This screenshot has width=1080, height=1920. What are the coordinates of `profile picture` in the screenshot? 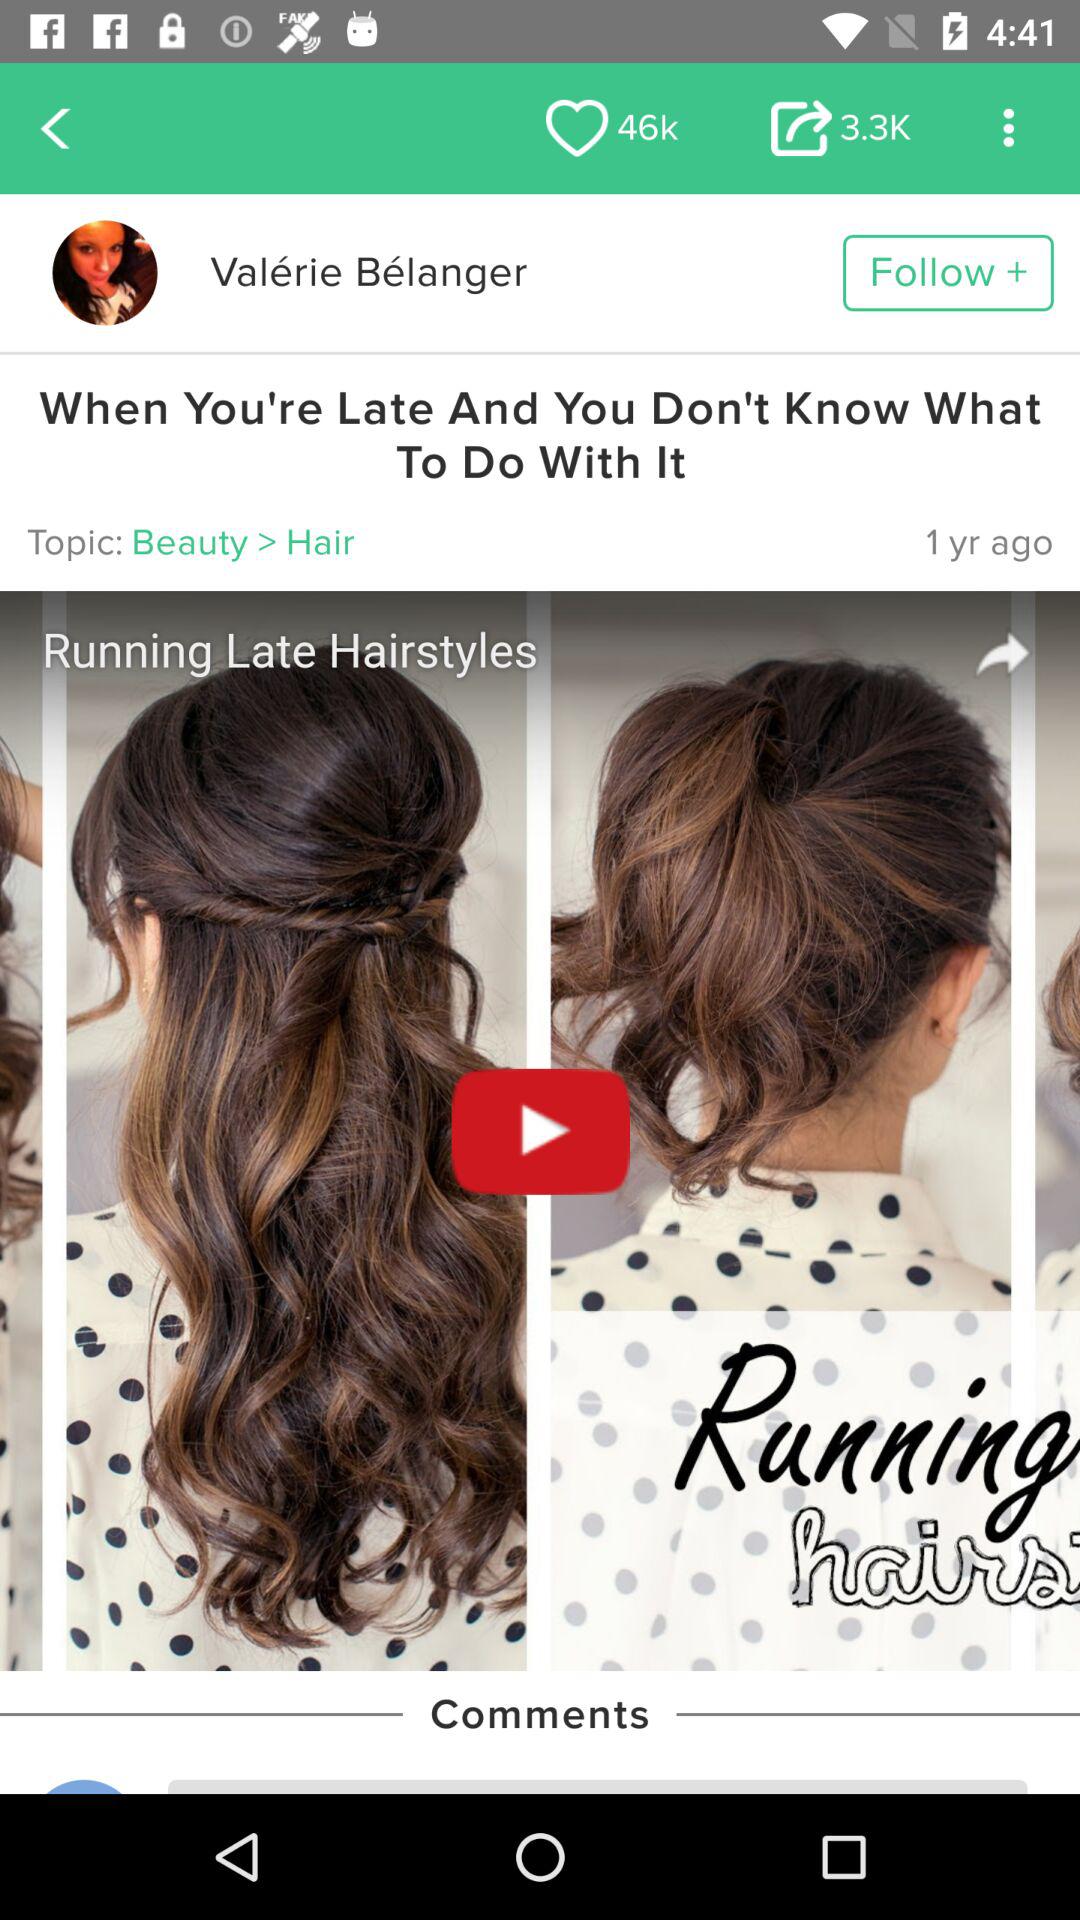 It's located at (104, 272).